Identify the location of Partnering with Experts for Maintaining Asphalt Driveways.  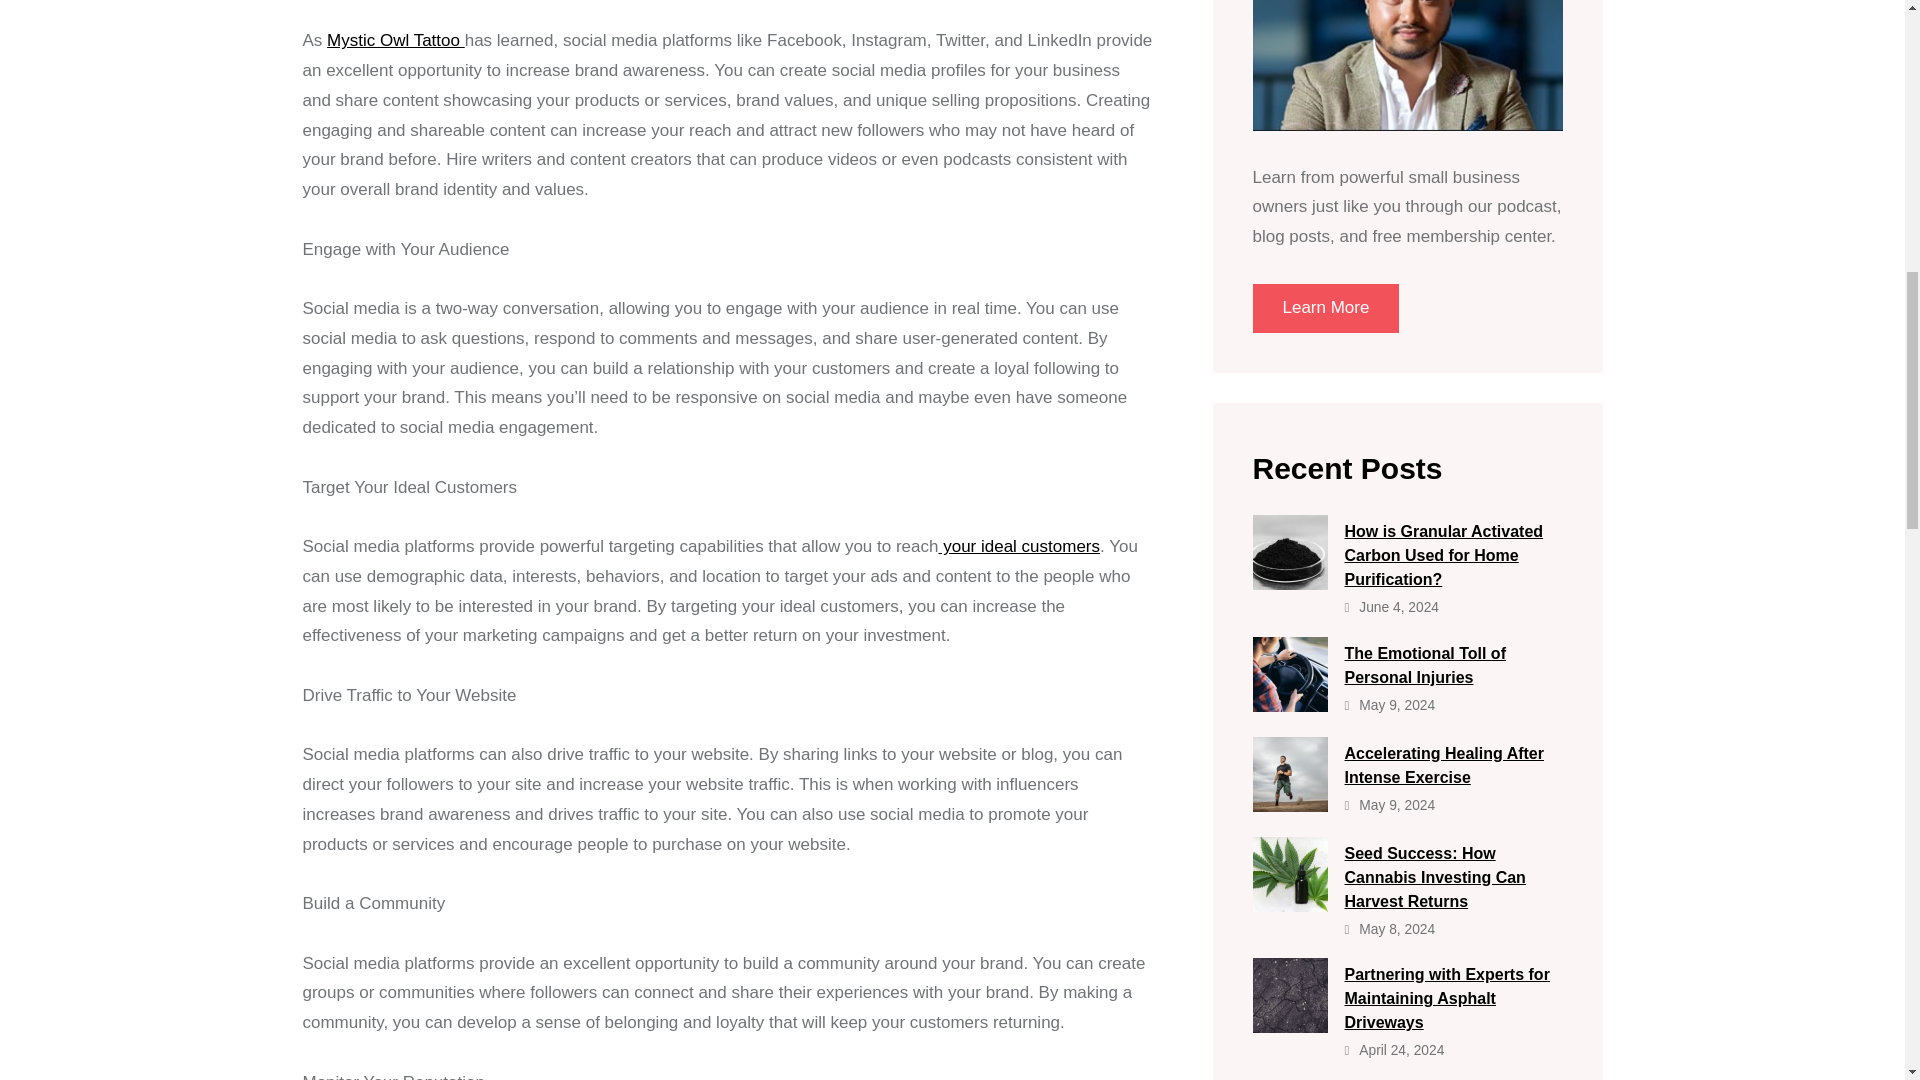
(1406, 996).